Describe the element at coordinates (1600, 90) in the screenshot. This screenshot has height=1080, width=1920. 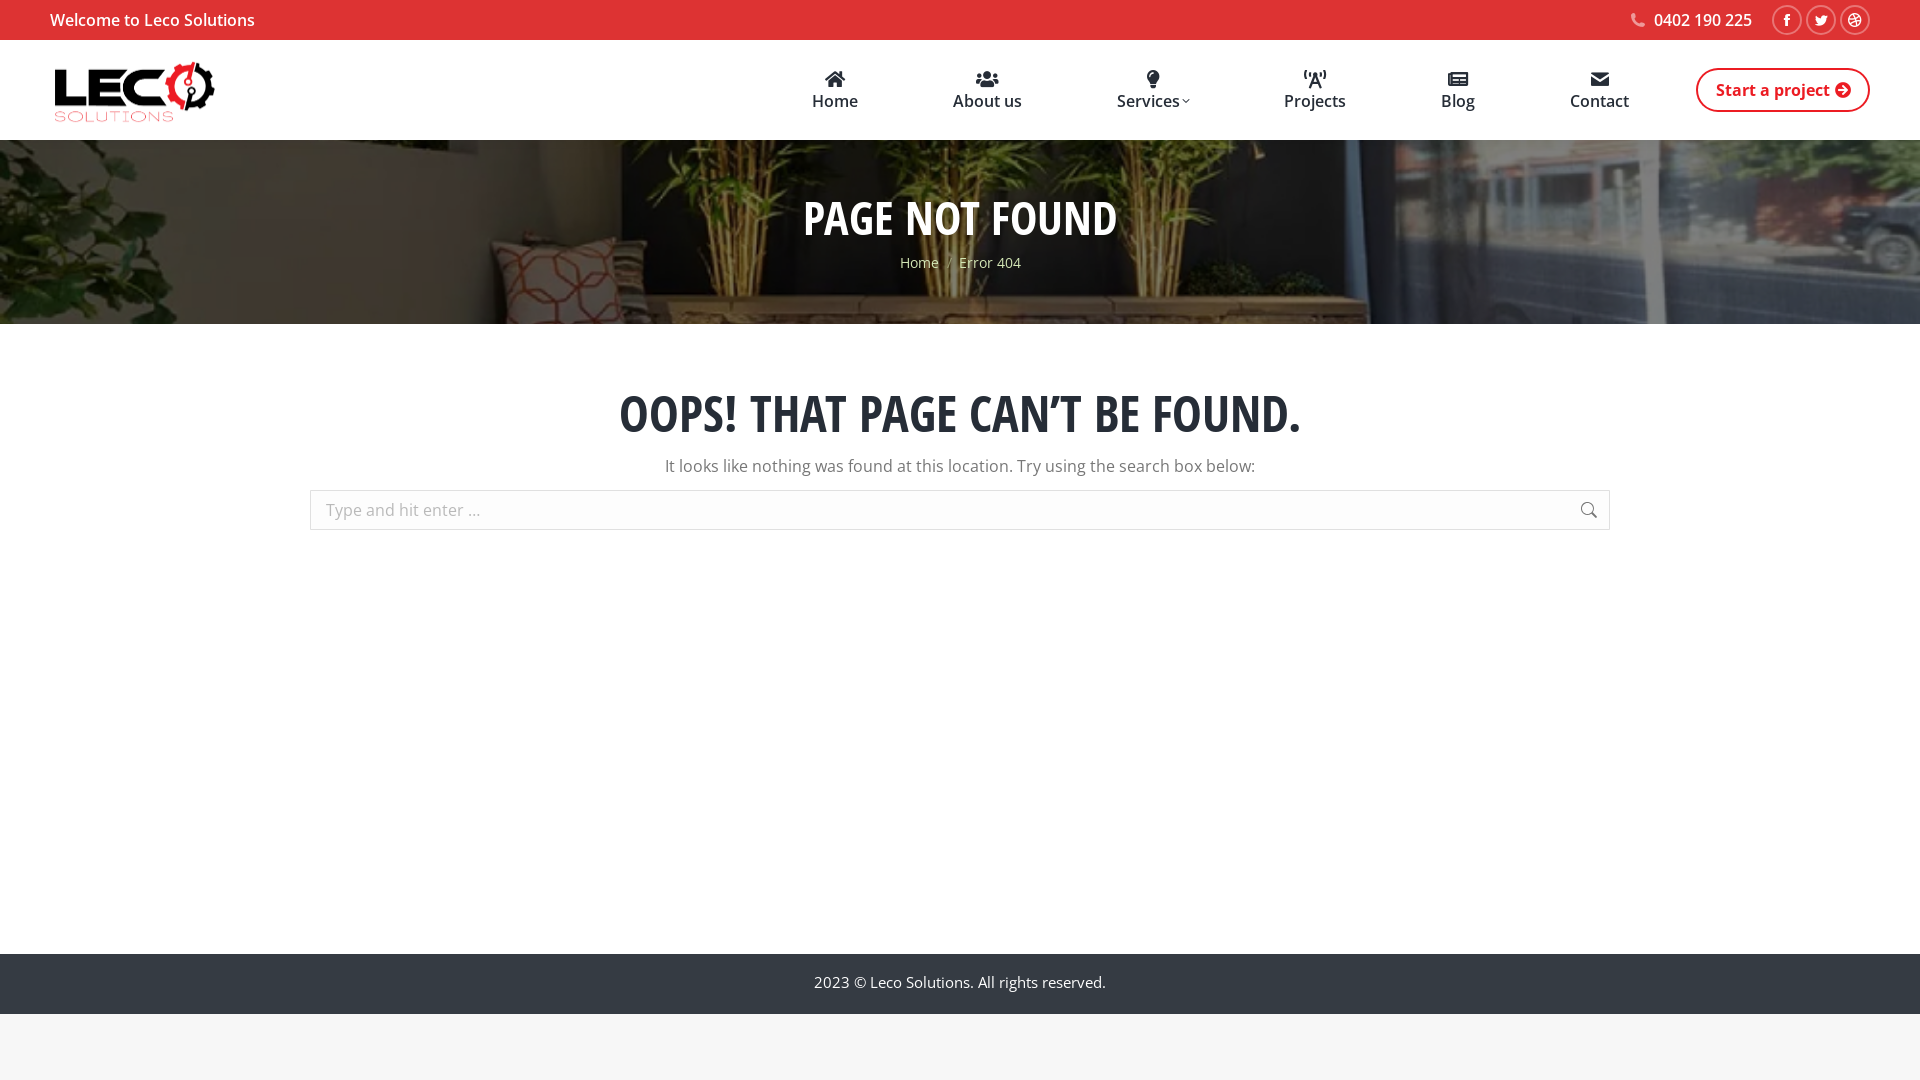
I see `Contact` at that location.